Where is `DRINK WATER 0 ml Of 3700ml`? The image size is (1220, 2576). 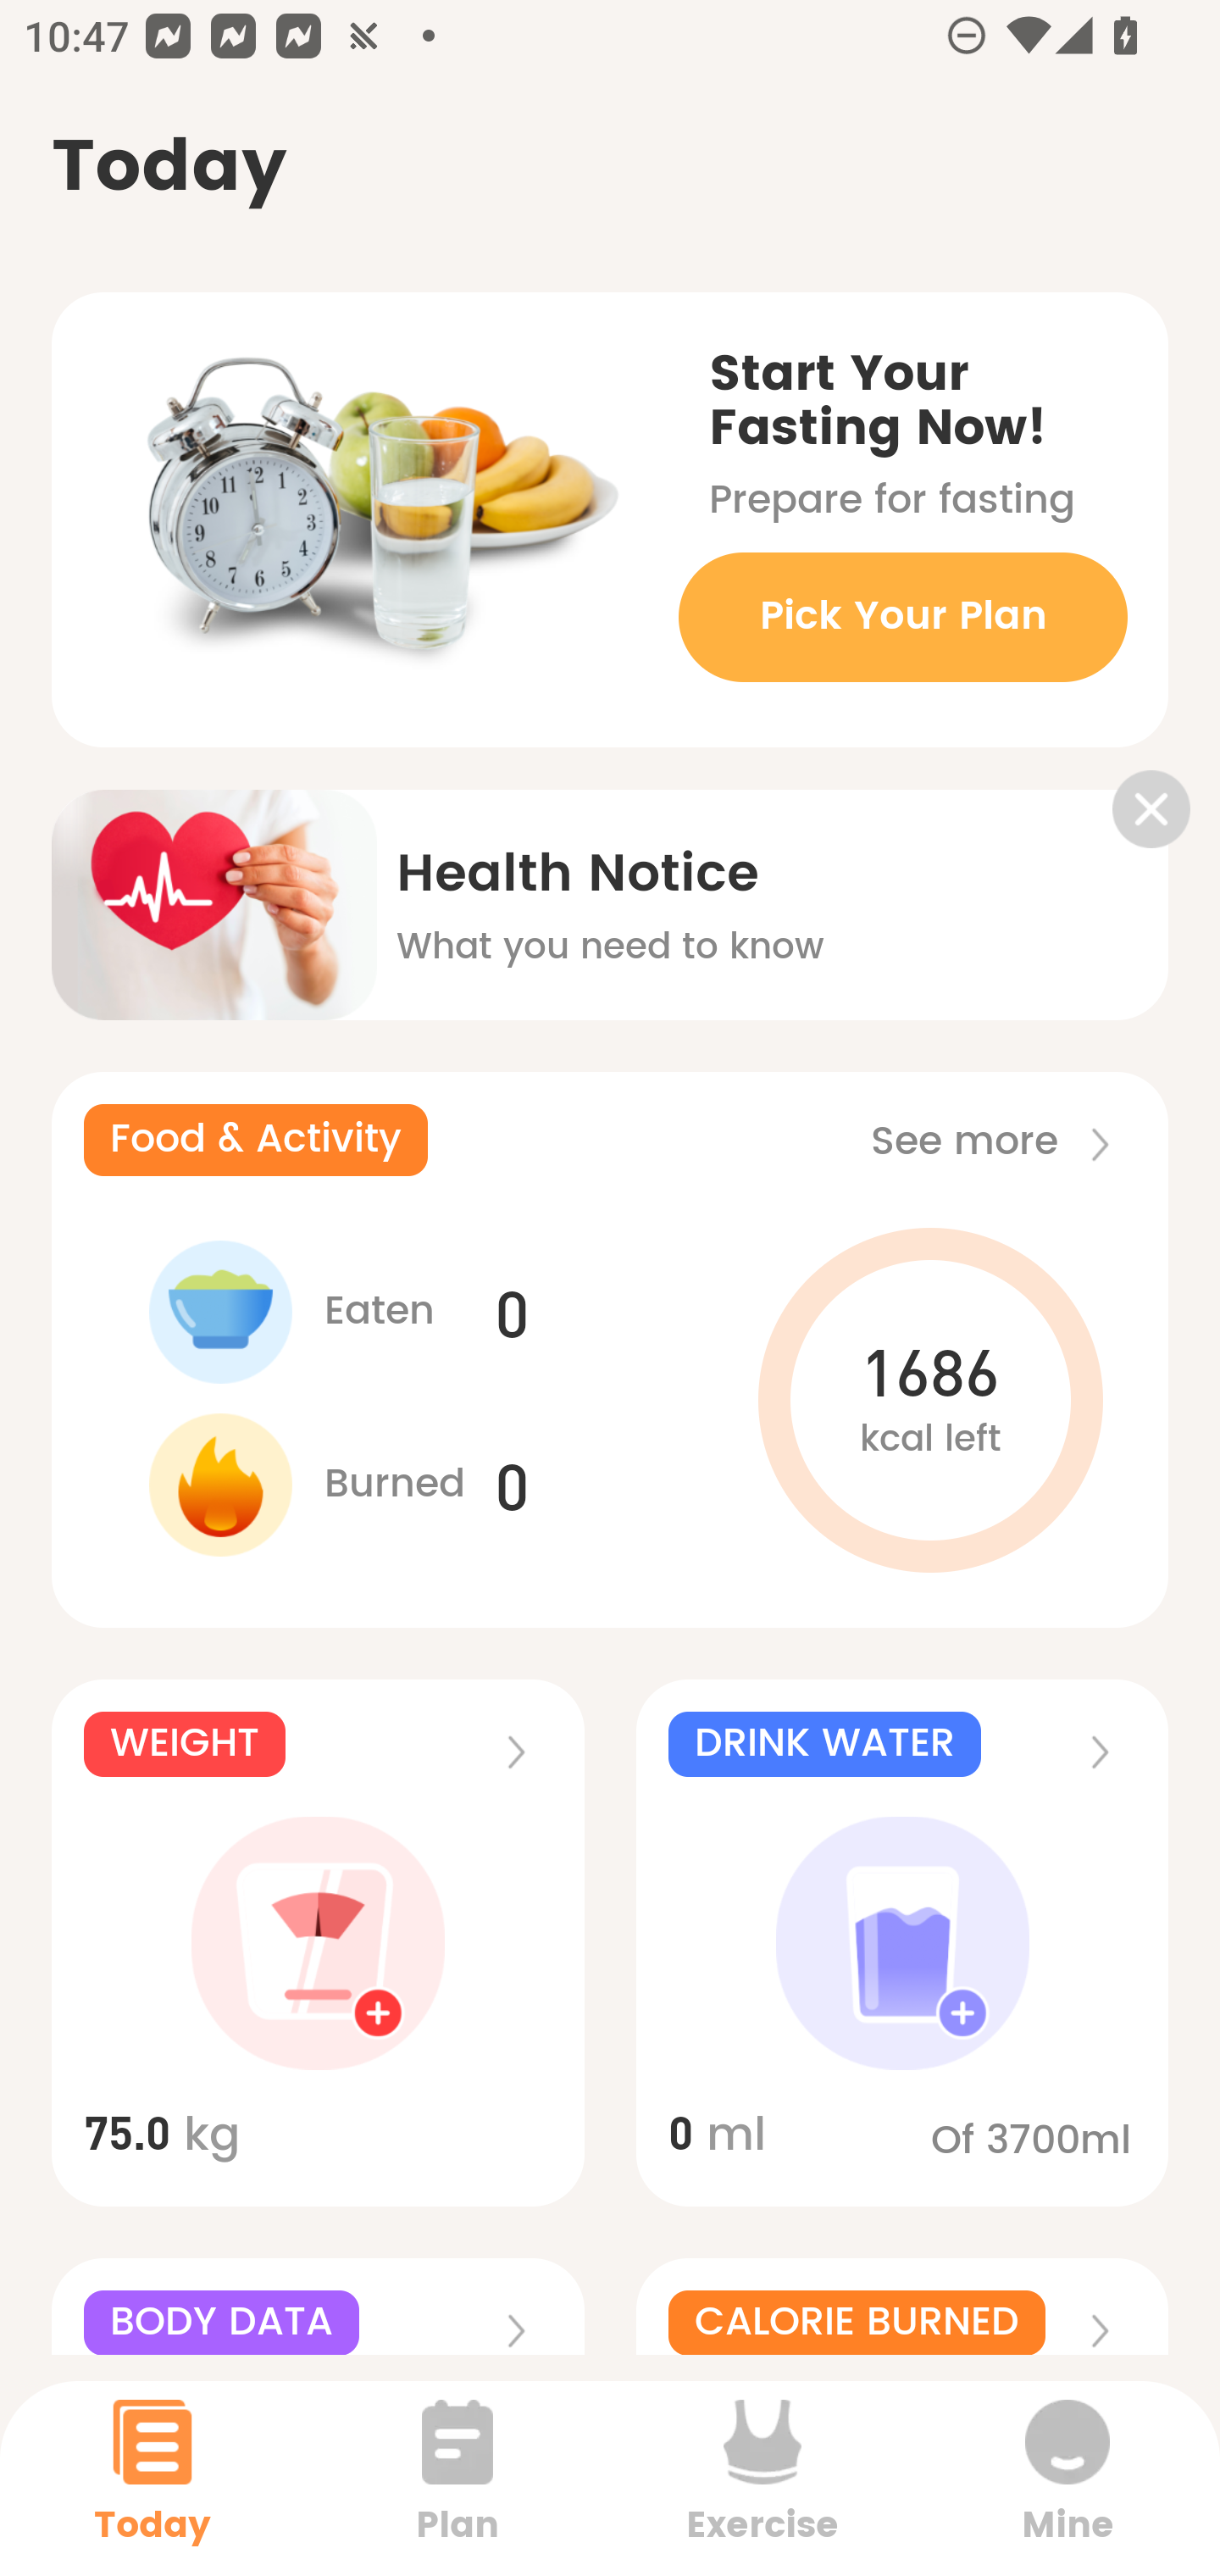
DRINK WATER 0 ml Of 3700ml is located at coordinates (902, 1944).